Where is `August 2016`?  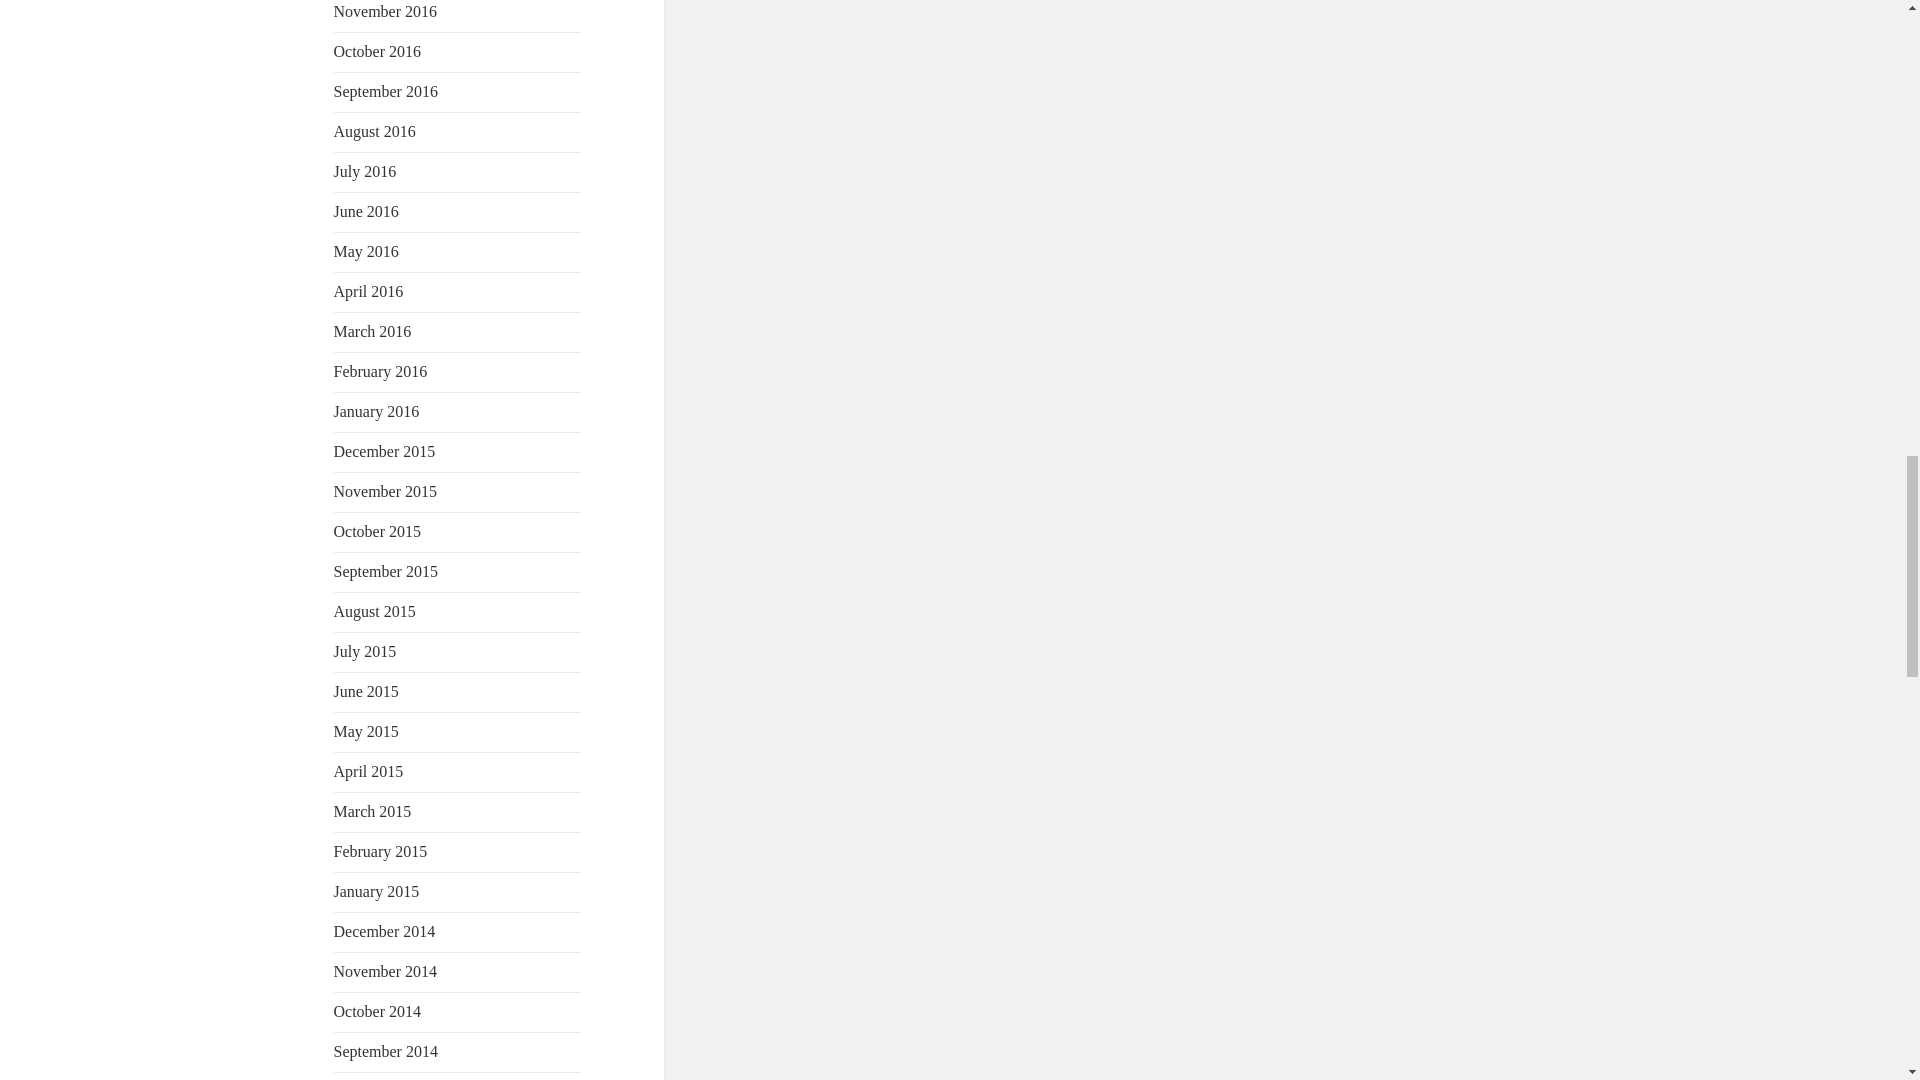
August 2016 is located at coordinates (375, 132).